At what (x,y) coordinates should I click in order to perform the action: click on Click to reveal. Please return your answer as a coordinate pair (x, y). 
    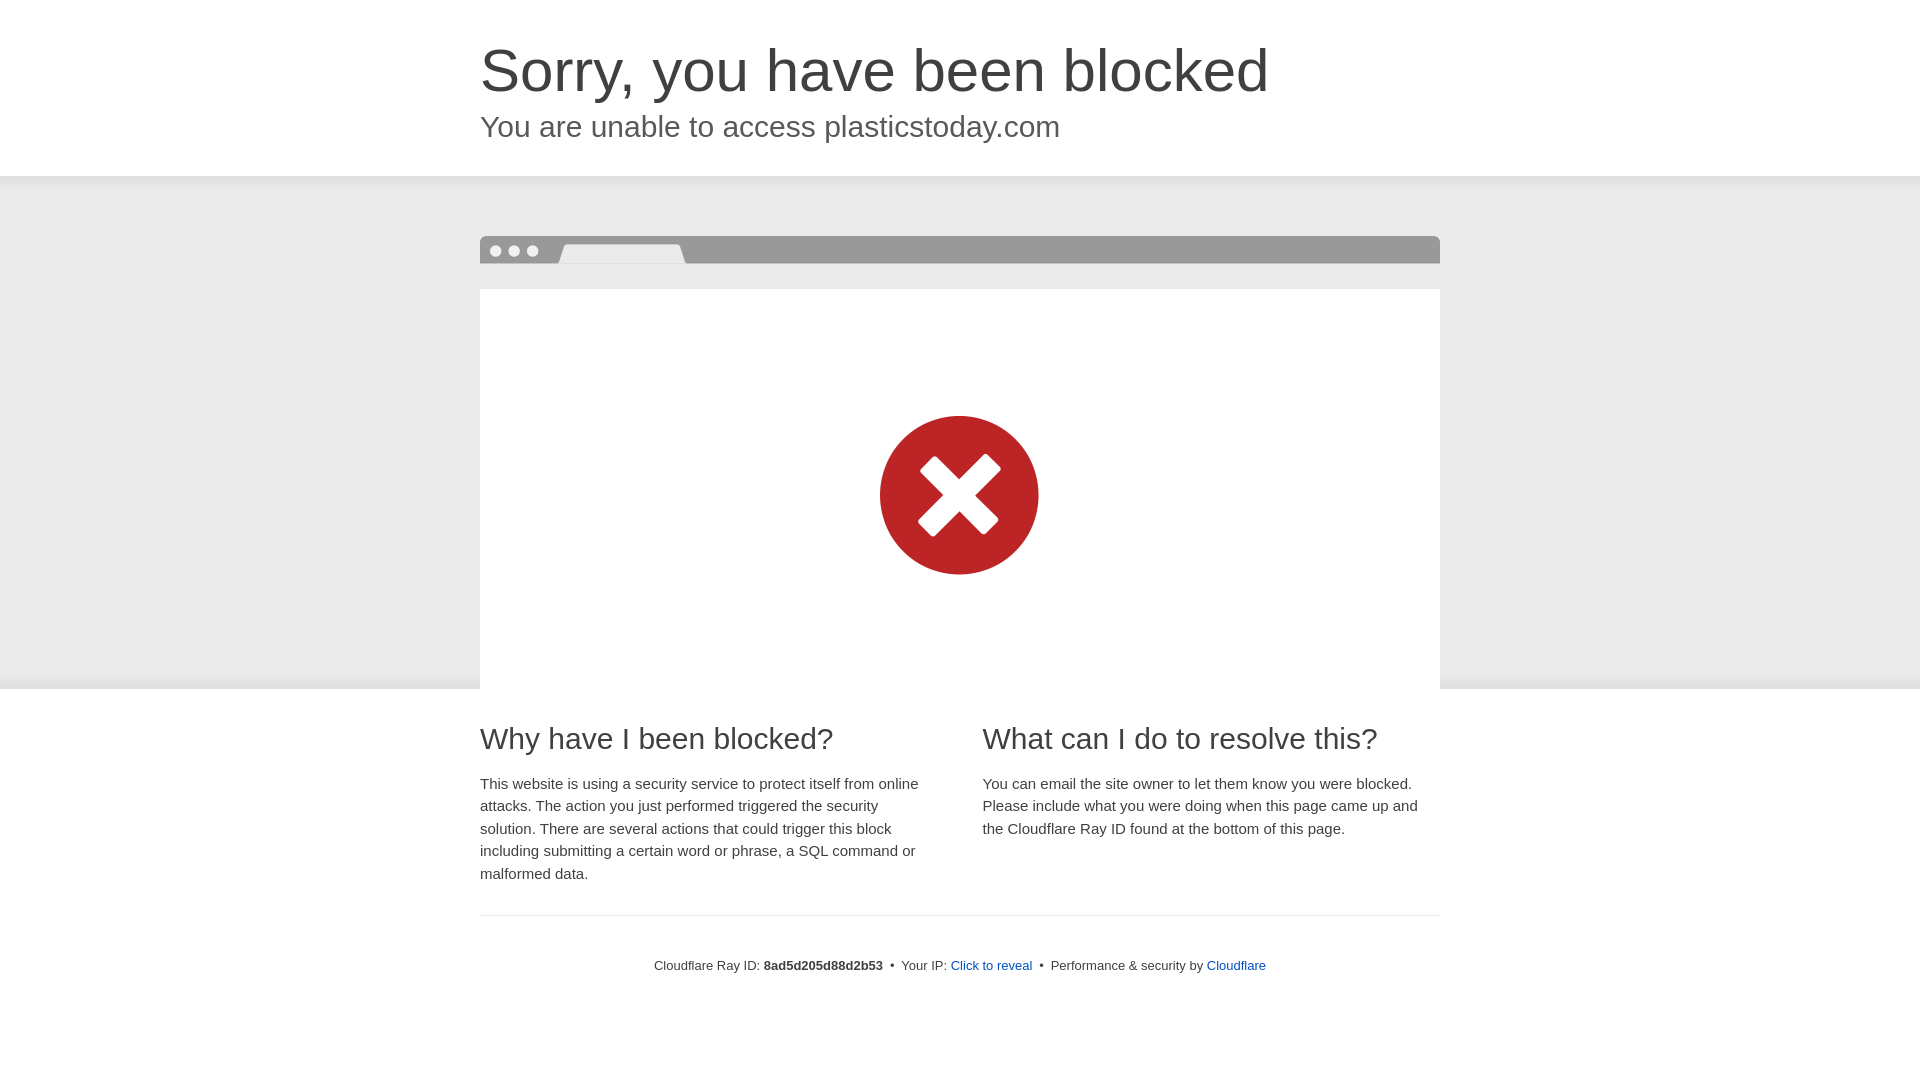
    Looking at the image, I should click on (991, 966).